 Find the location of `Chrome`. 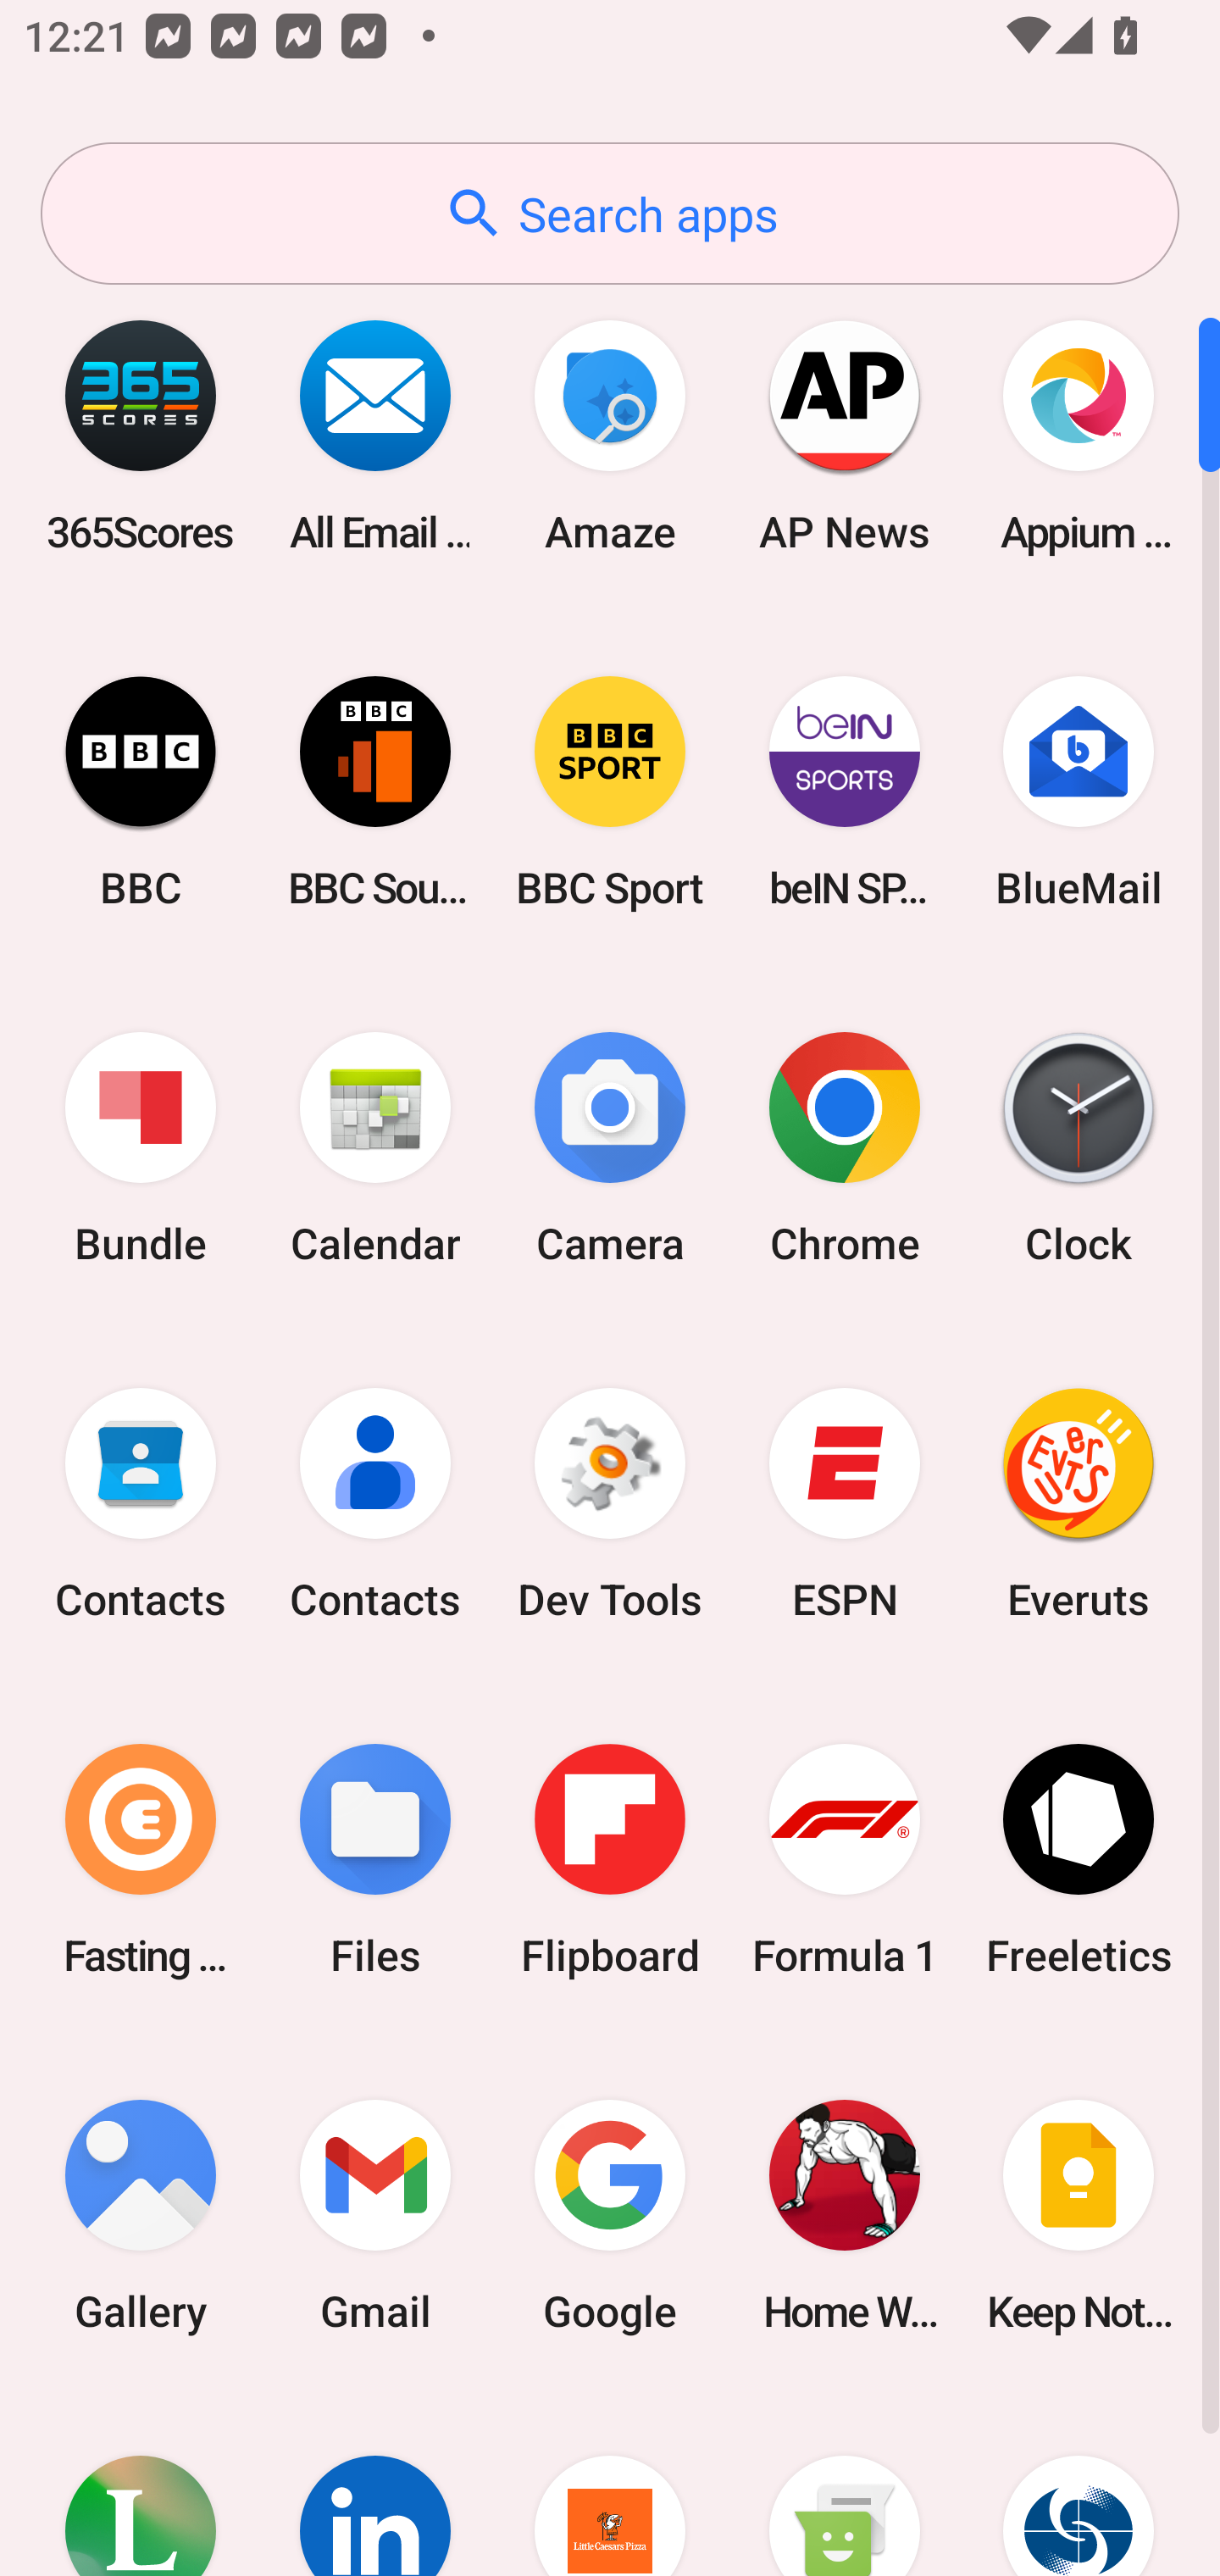

Chrome is located at coordinates (844, 1149).